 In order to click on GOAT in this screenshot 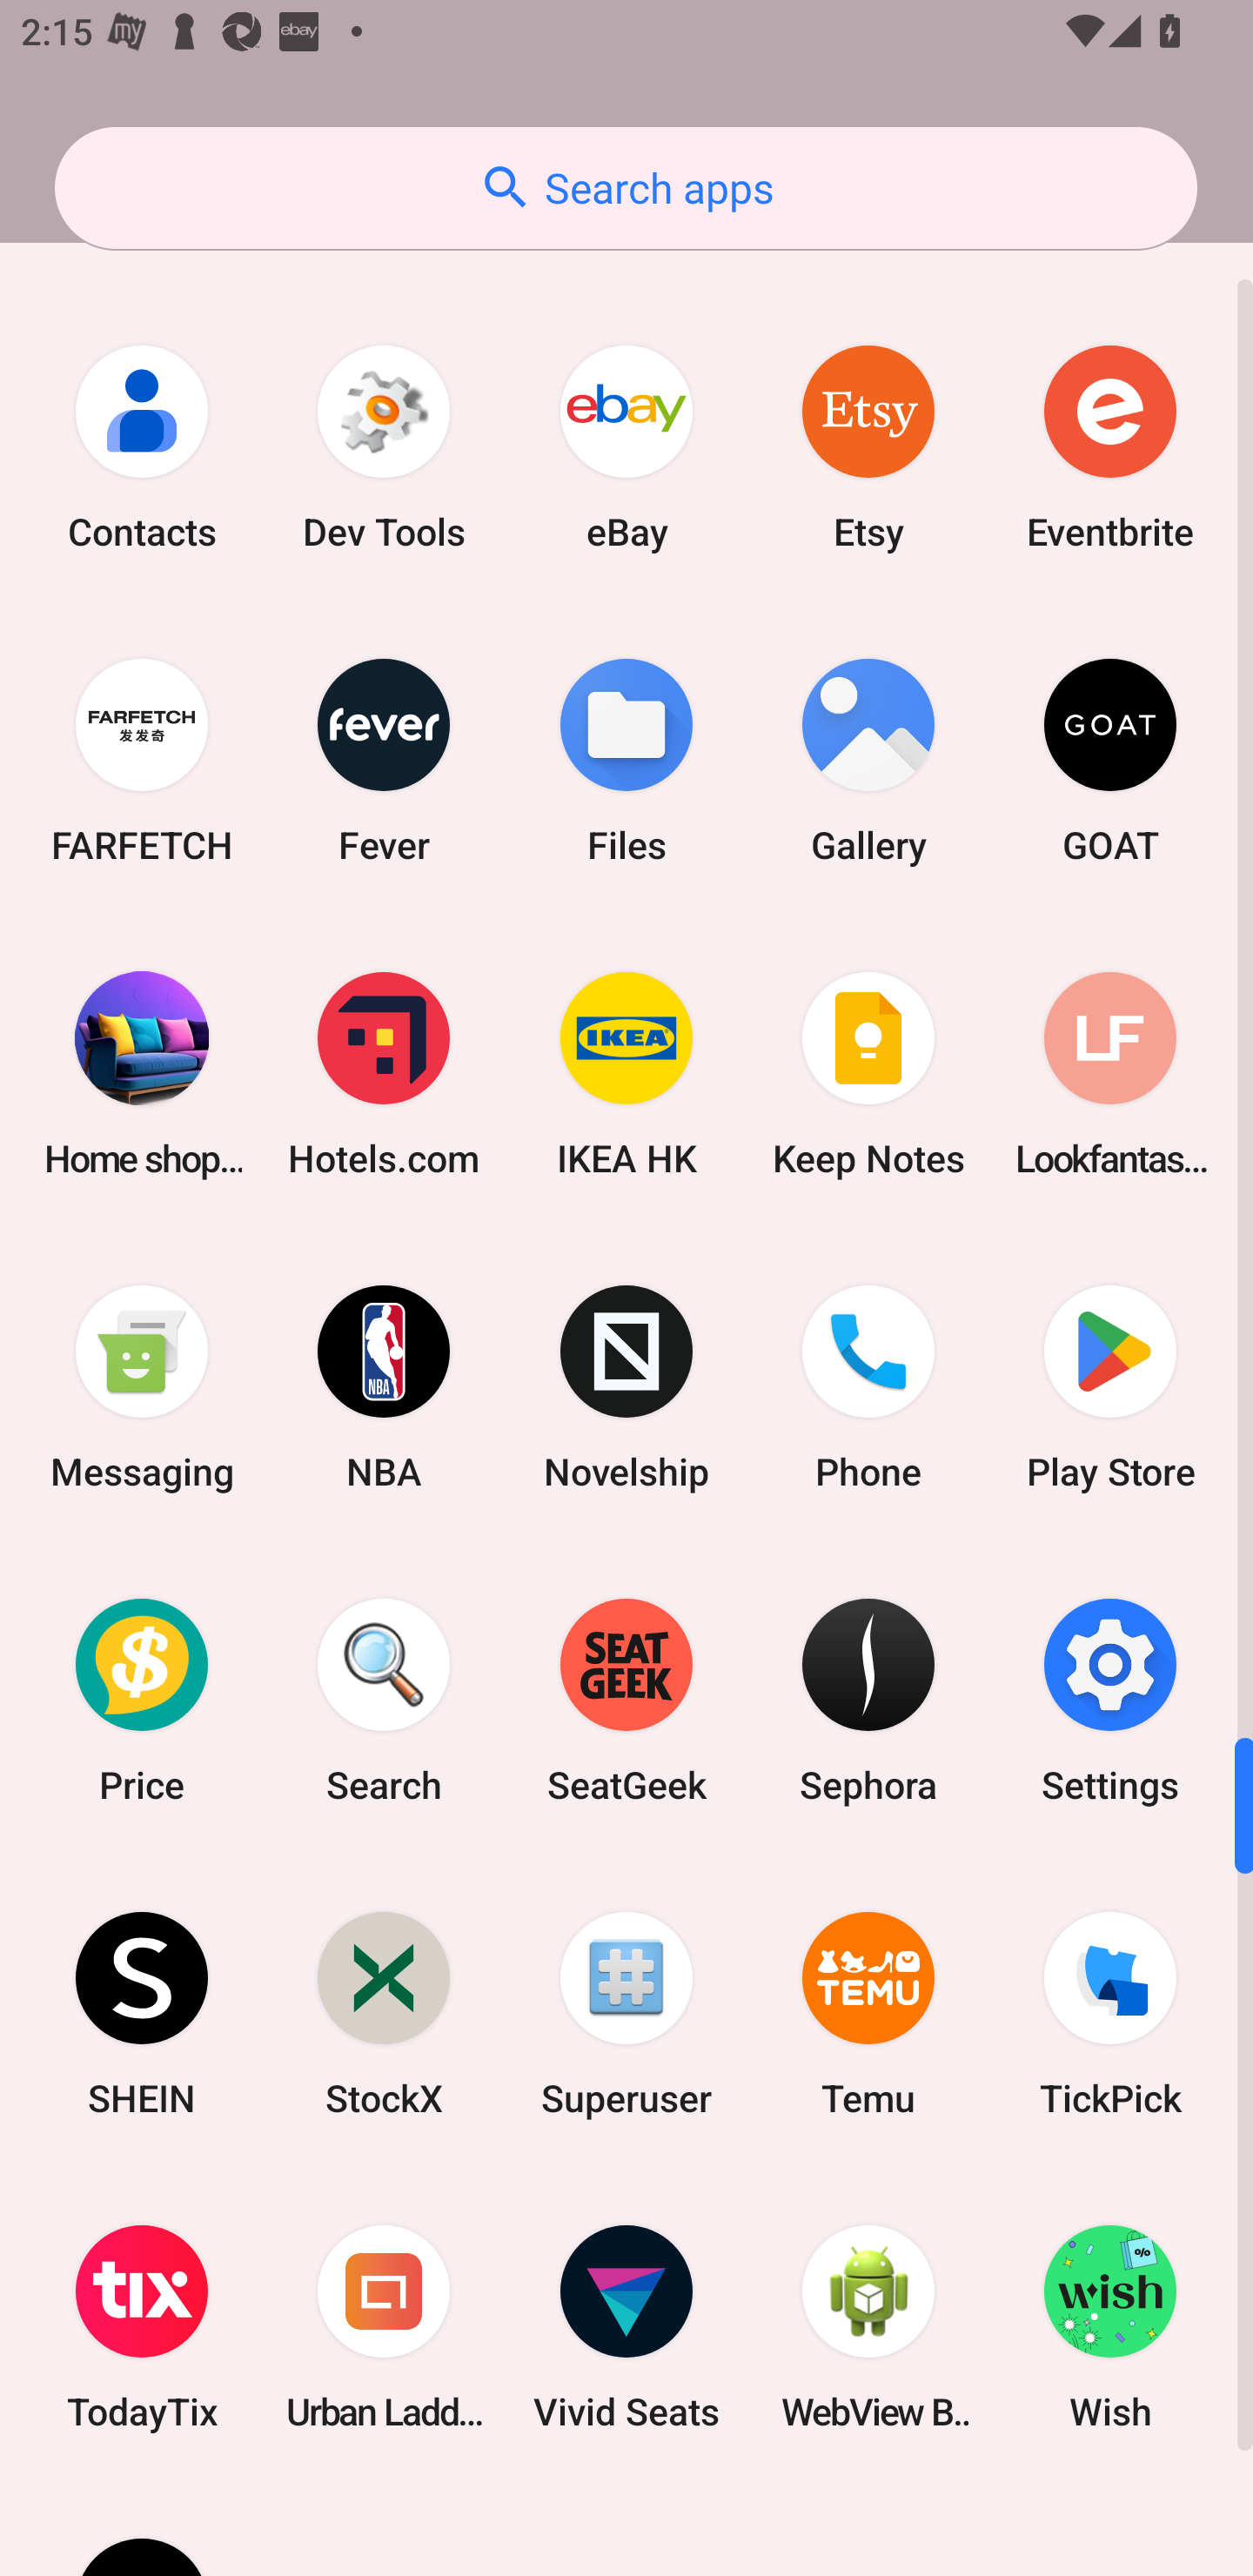, I will do `click(1110, 759)`.